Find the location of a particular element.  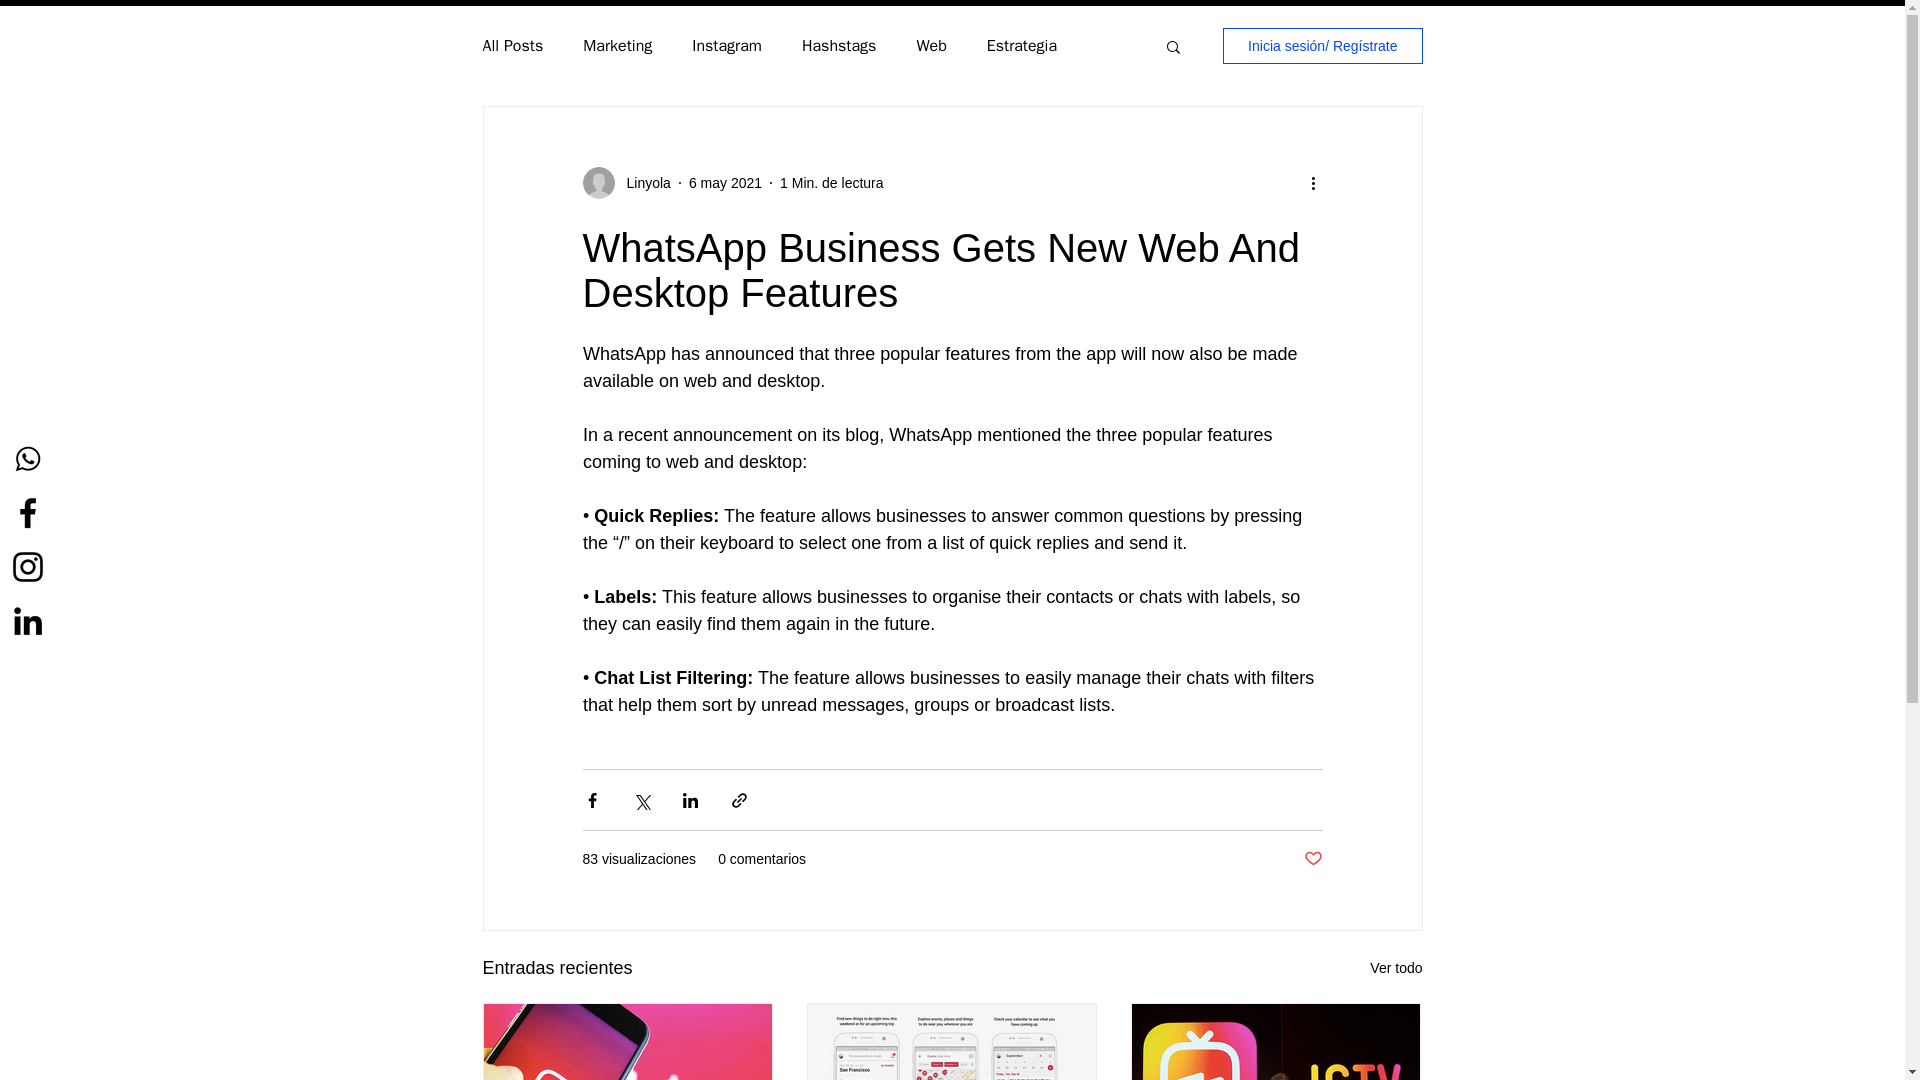

Instagram is located at coordinates (726, 46).